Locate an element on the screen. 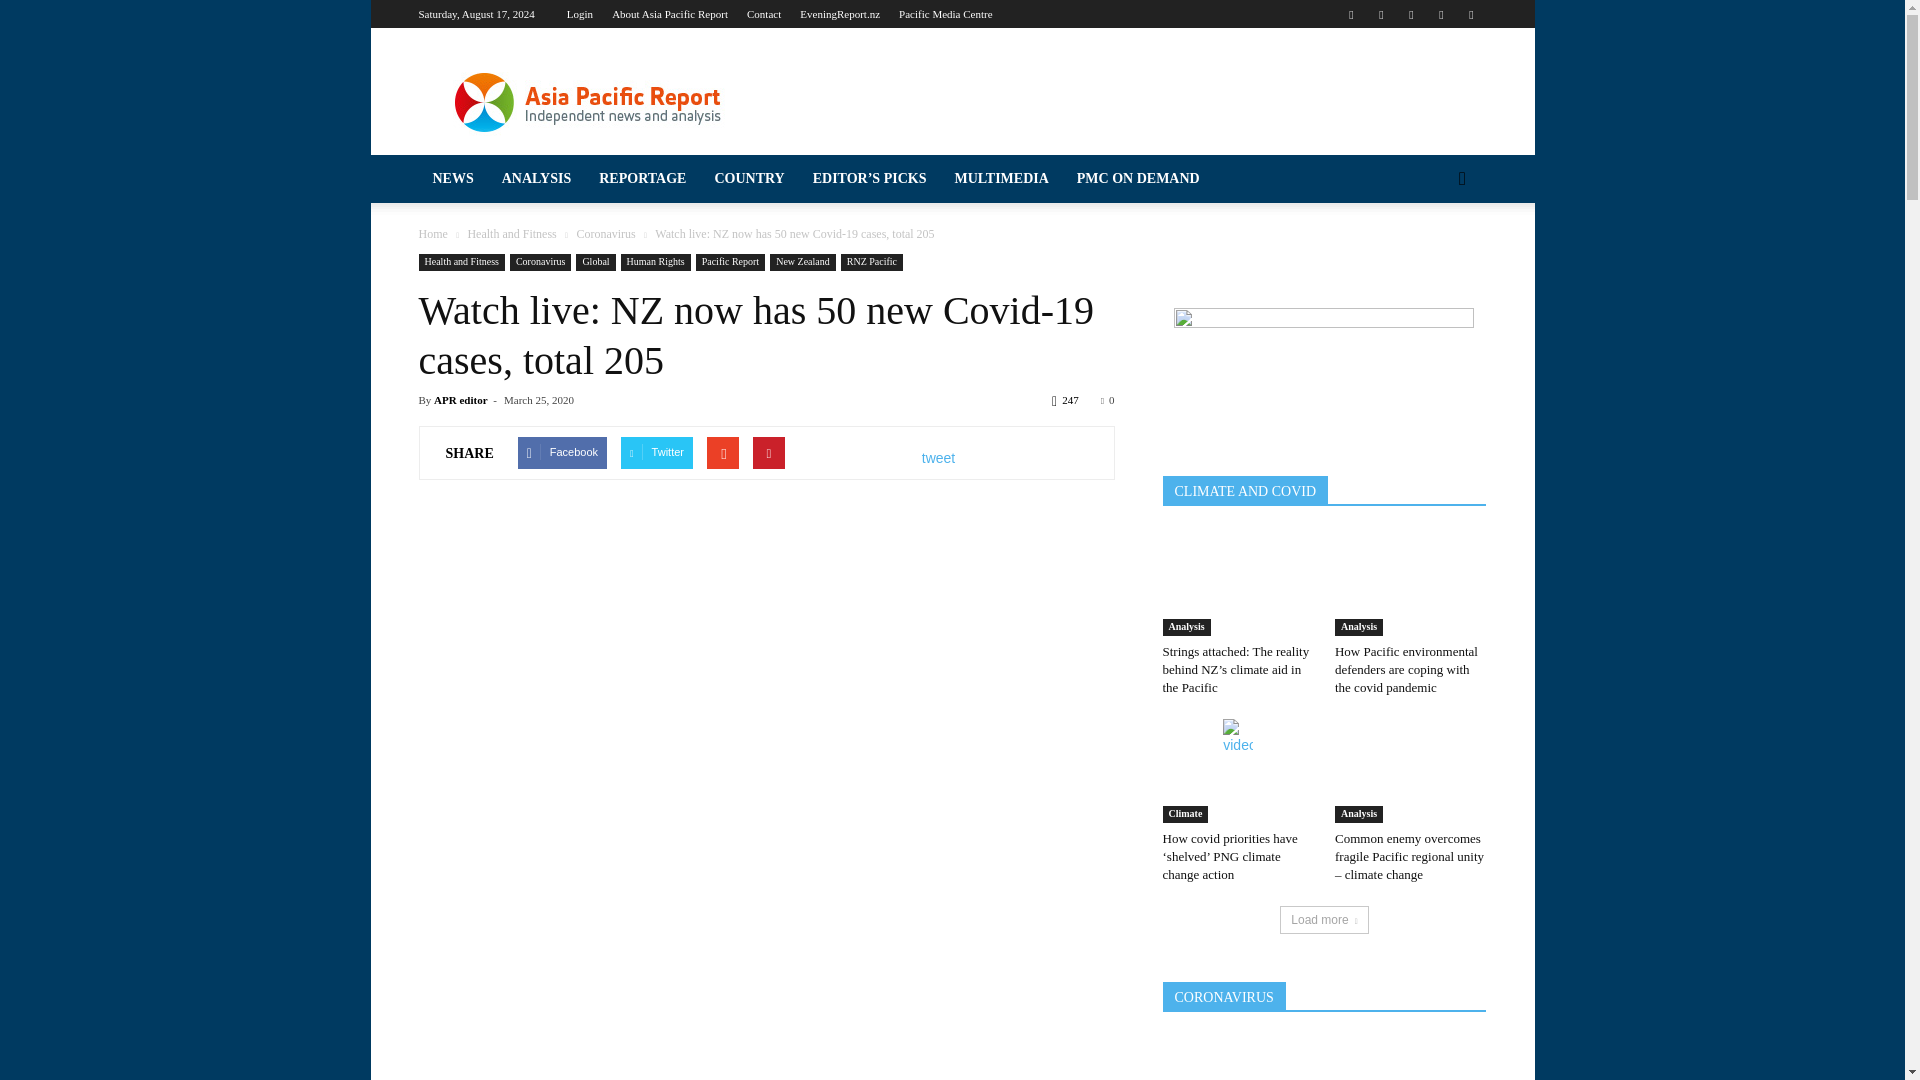 The height and width of the screenshot is (1080, 1920). Solomon Islands is located at coordinates (185, 974).